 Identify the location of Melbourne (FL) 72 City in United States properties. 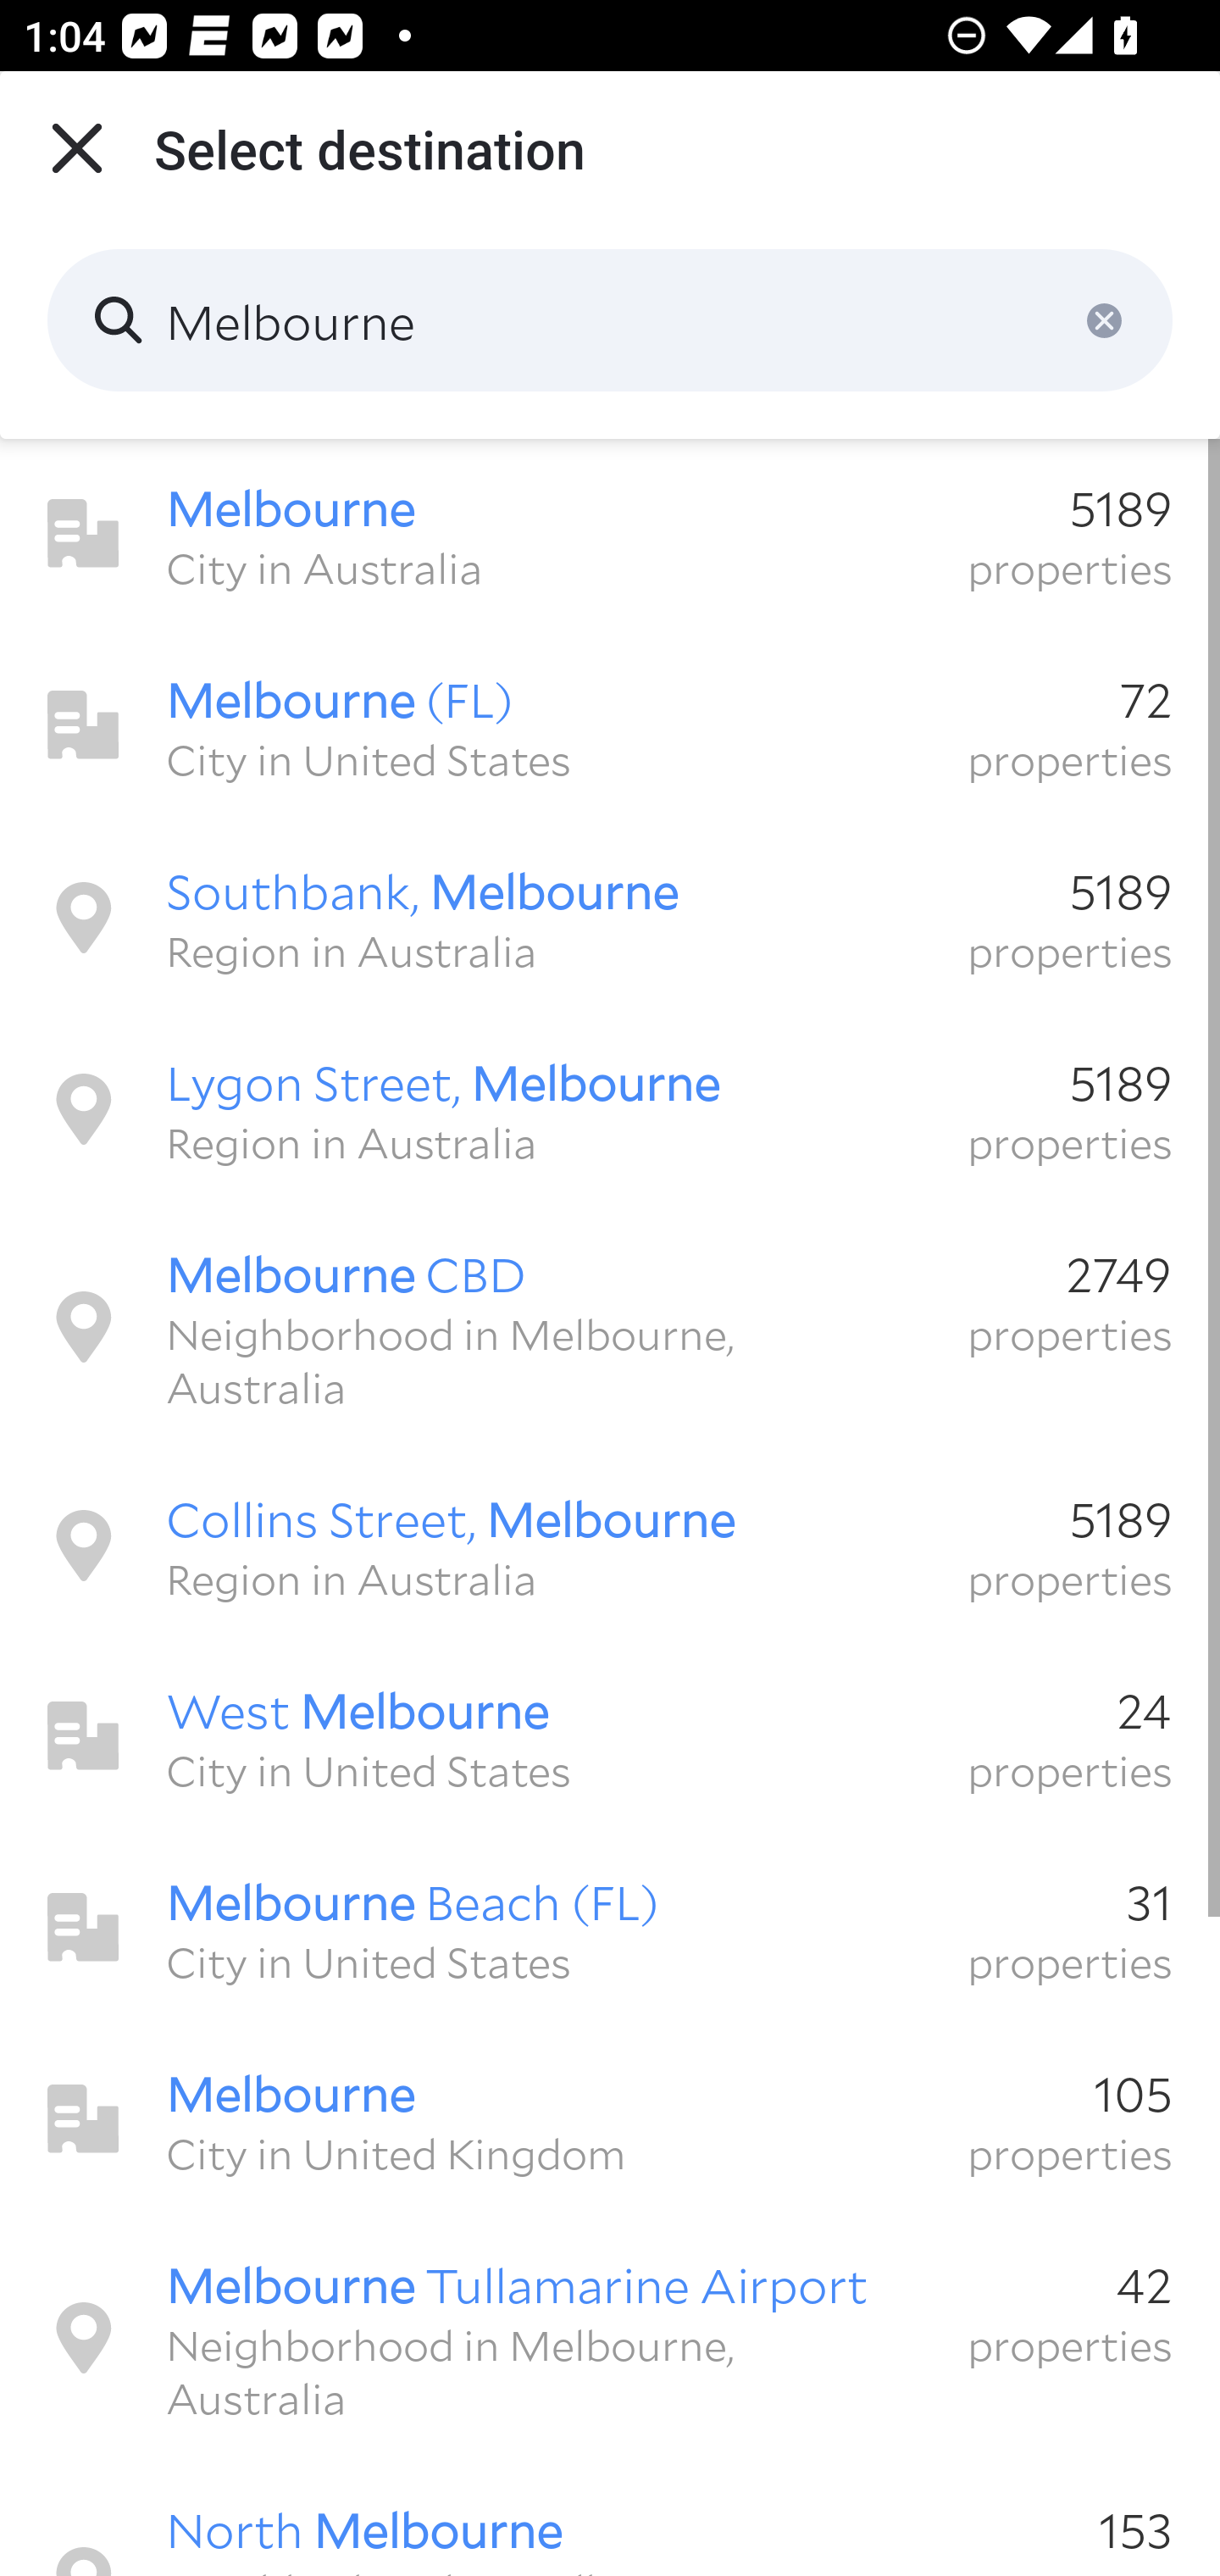
(610, 725).